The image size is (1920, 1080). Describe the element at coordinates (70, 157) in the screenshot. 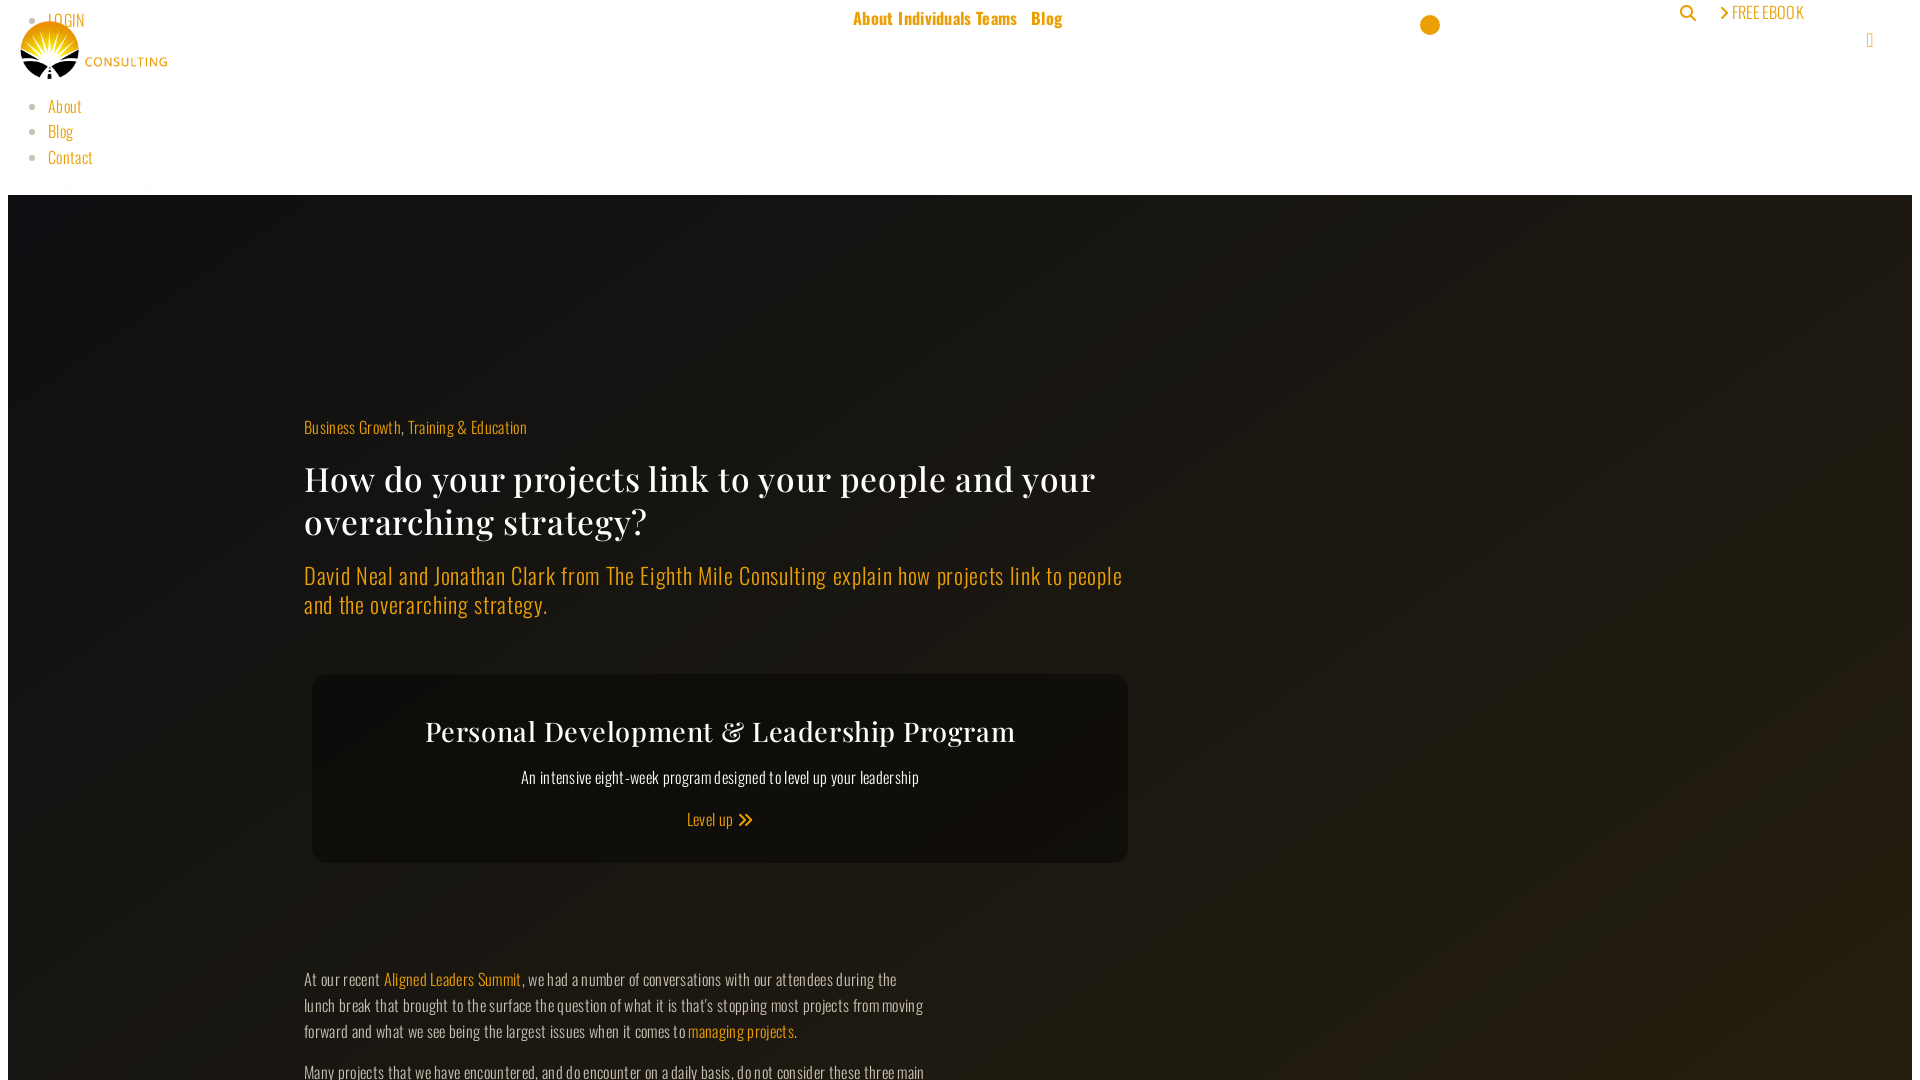

I see `Contact` at that location.